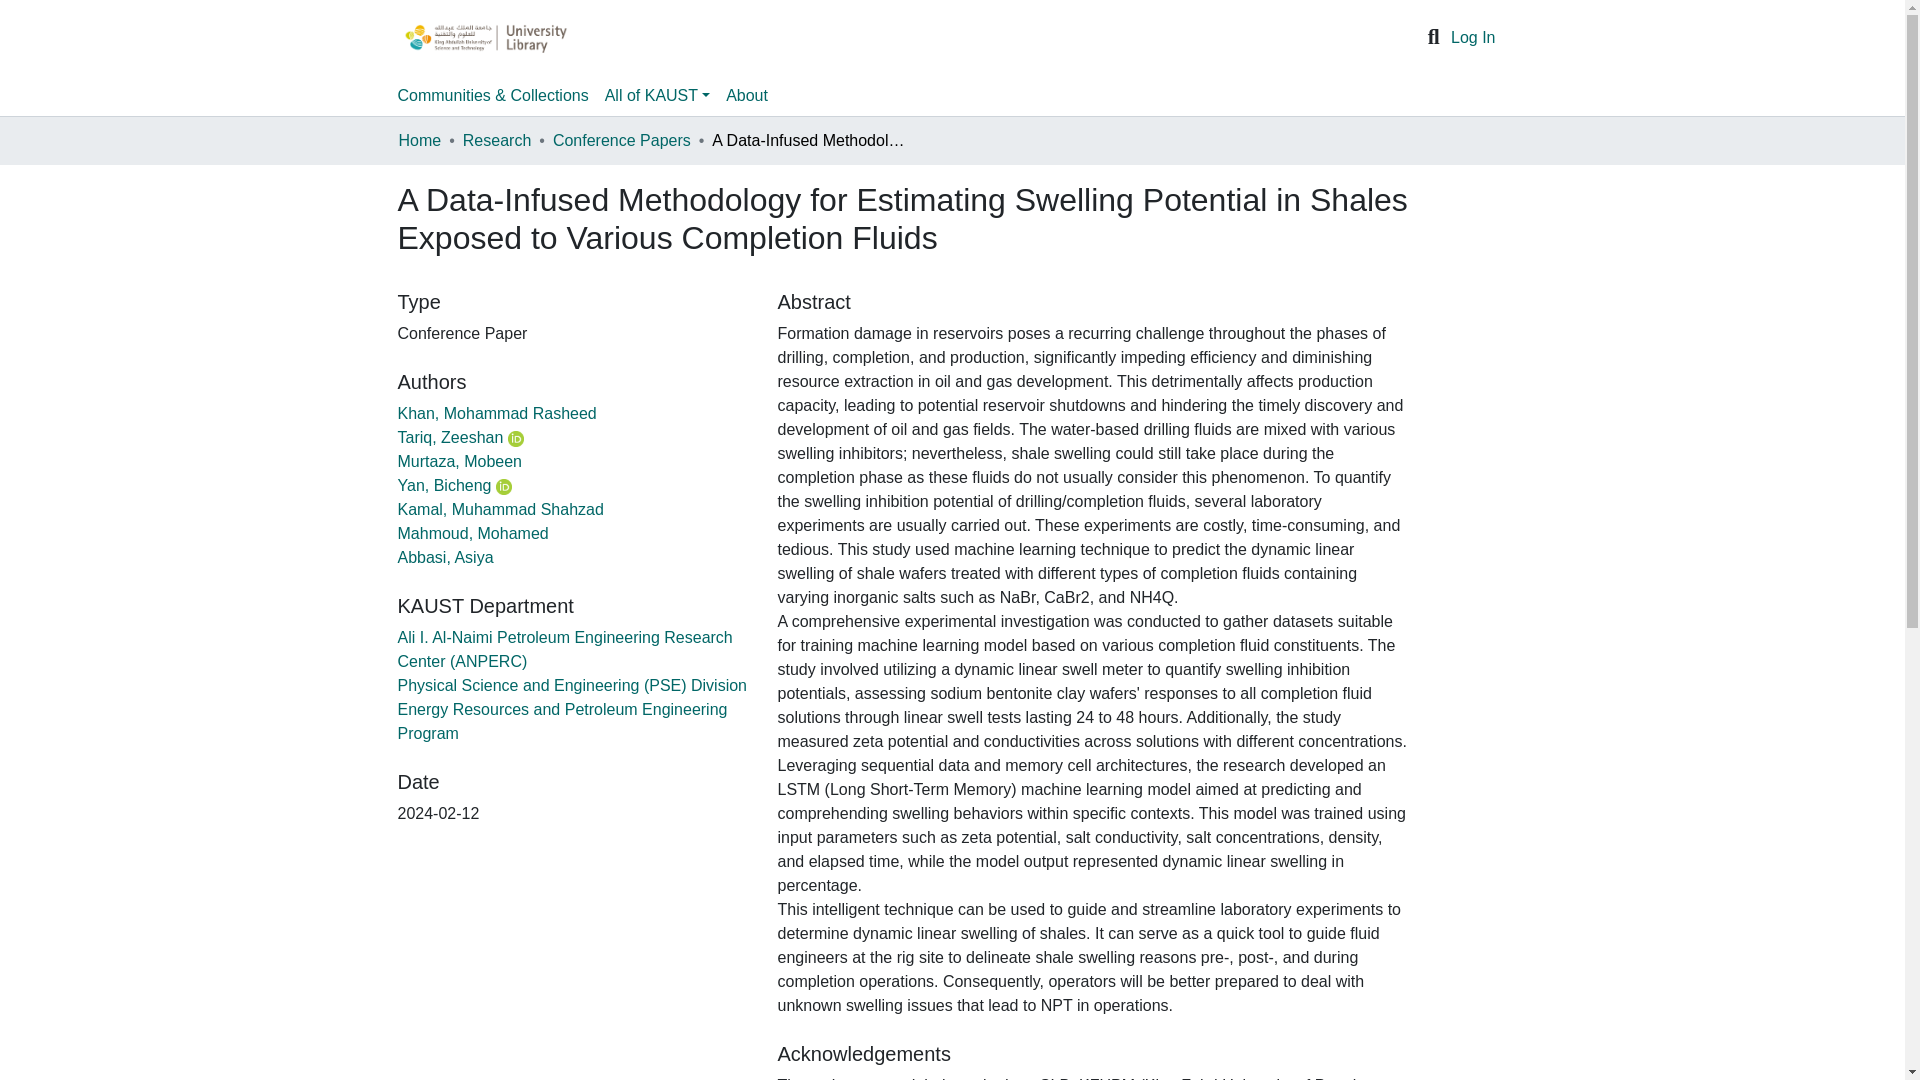  Describe the element at coordinates (444, 485) in the screenshot. I see `Yan, Bicheng` at that location.